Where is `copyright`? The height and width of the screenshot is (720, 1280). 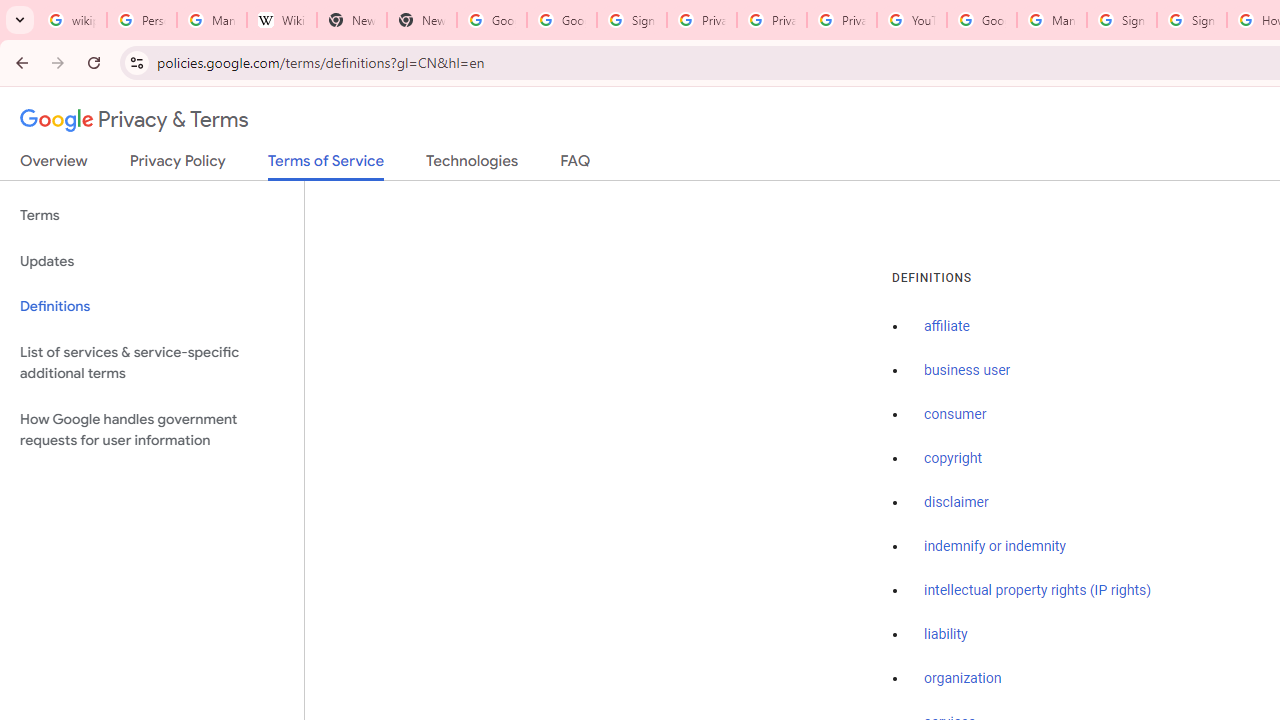 copyright is located at coordinates (952, 459).